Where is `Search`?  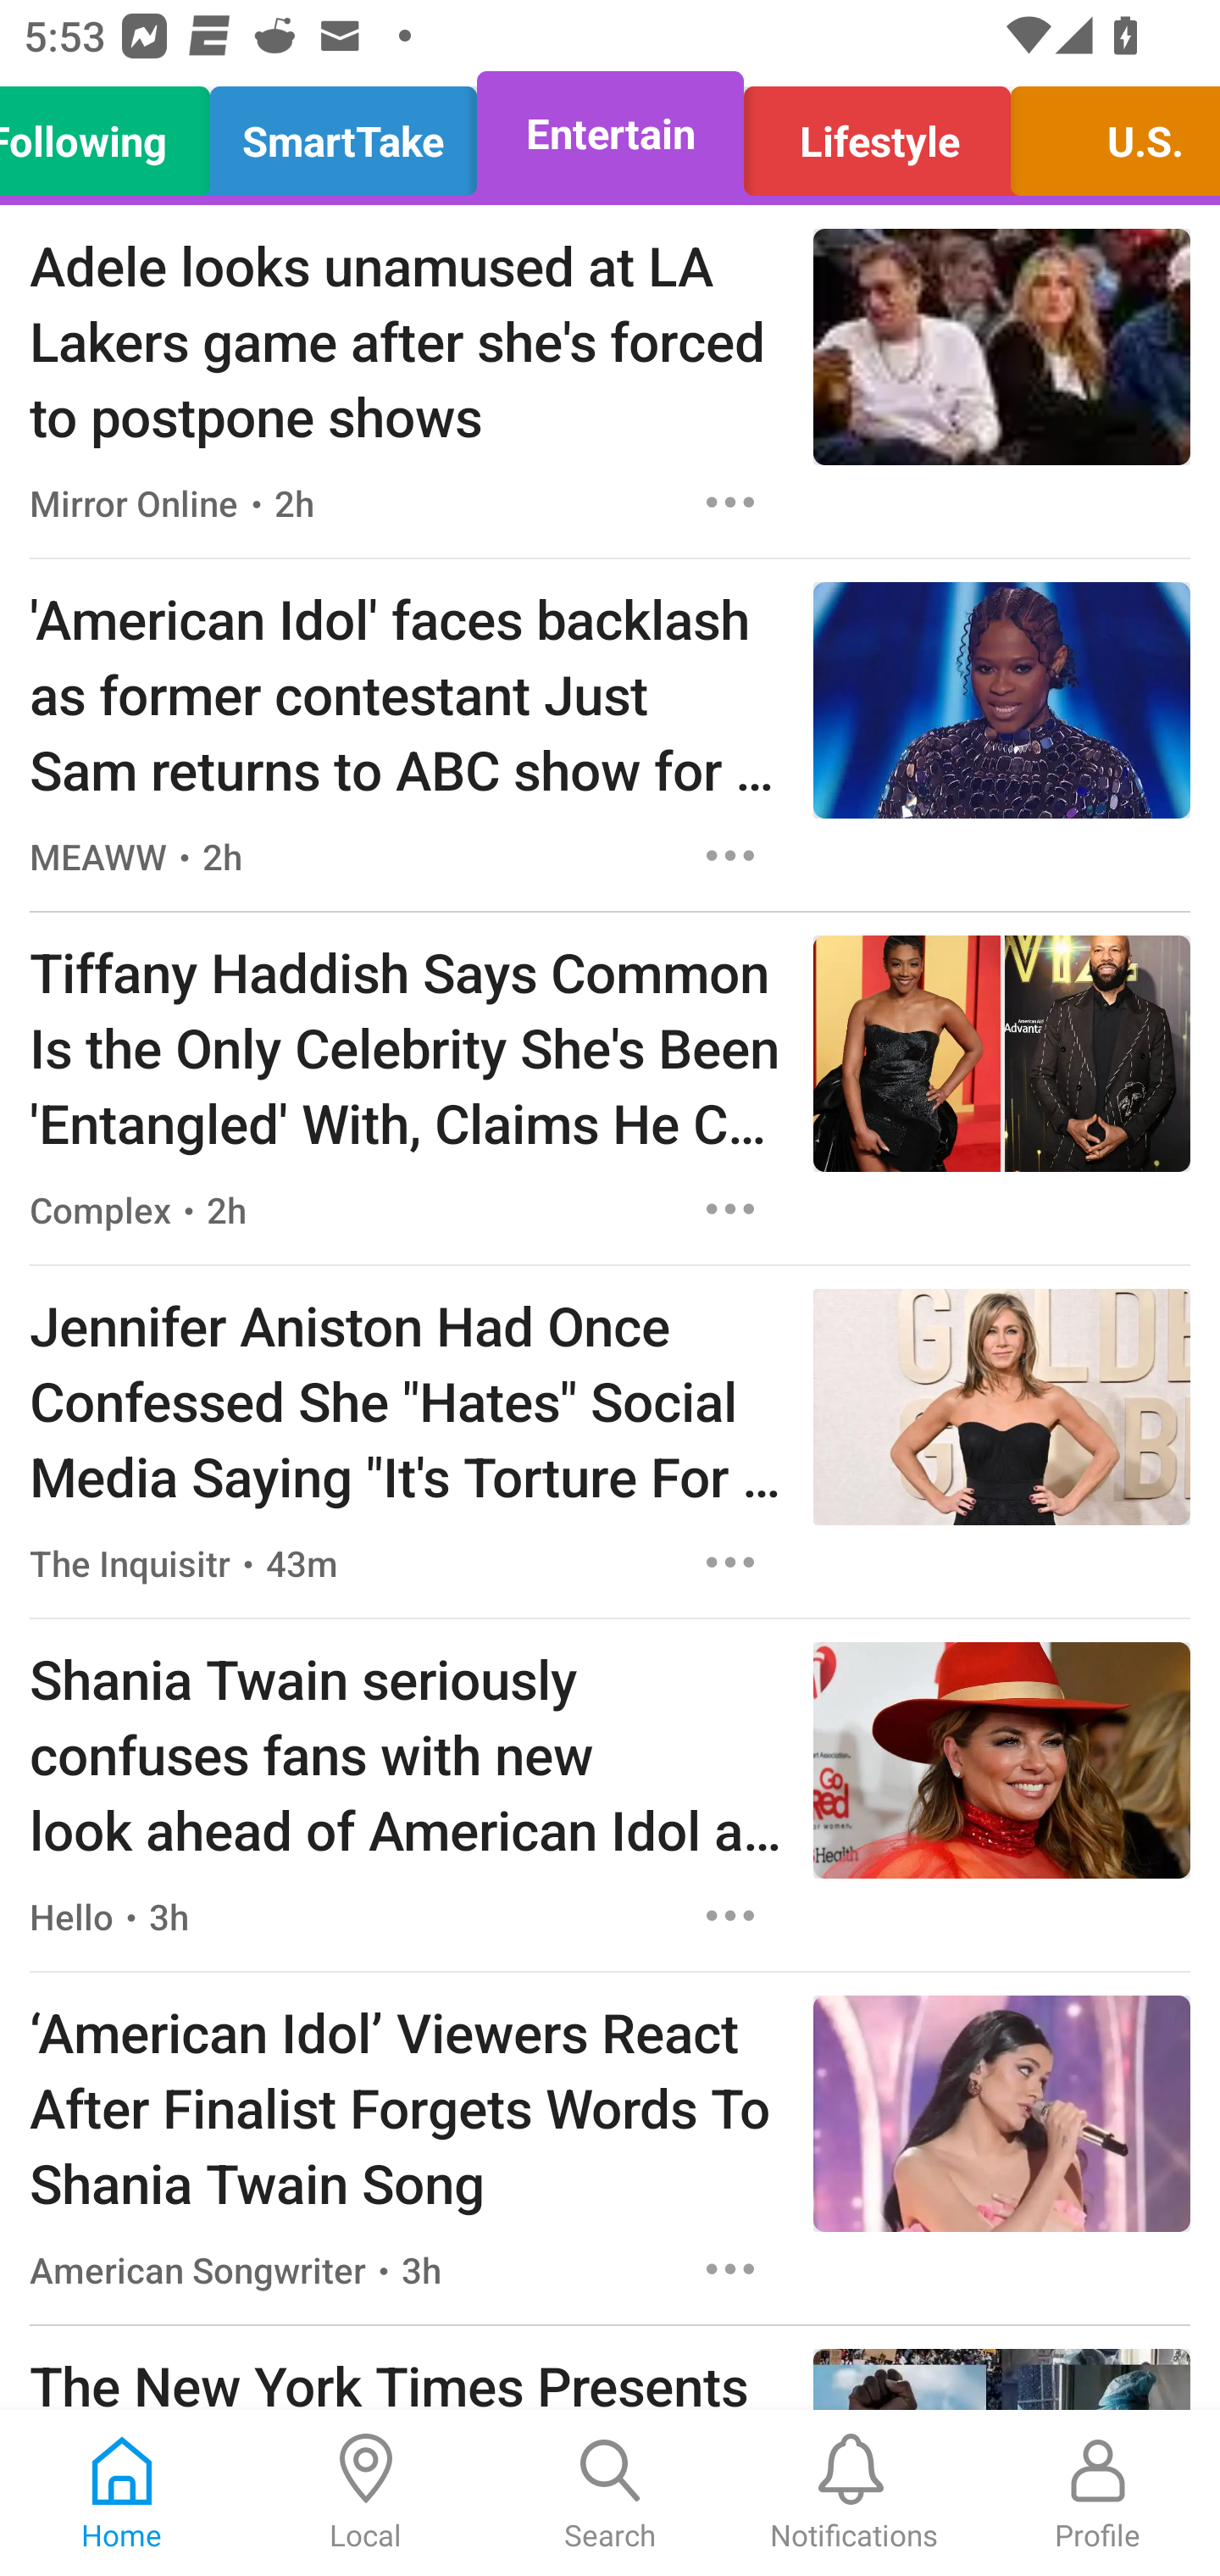
Search is located at coordinates (610, 2493).